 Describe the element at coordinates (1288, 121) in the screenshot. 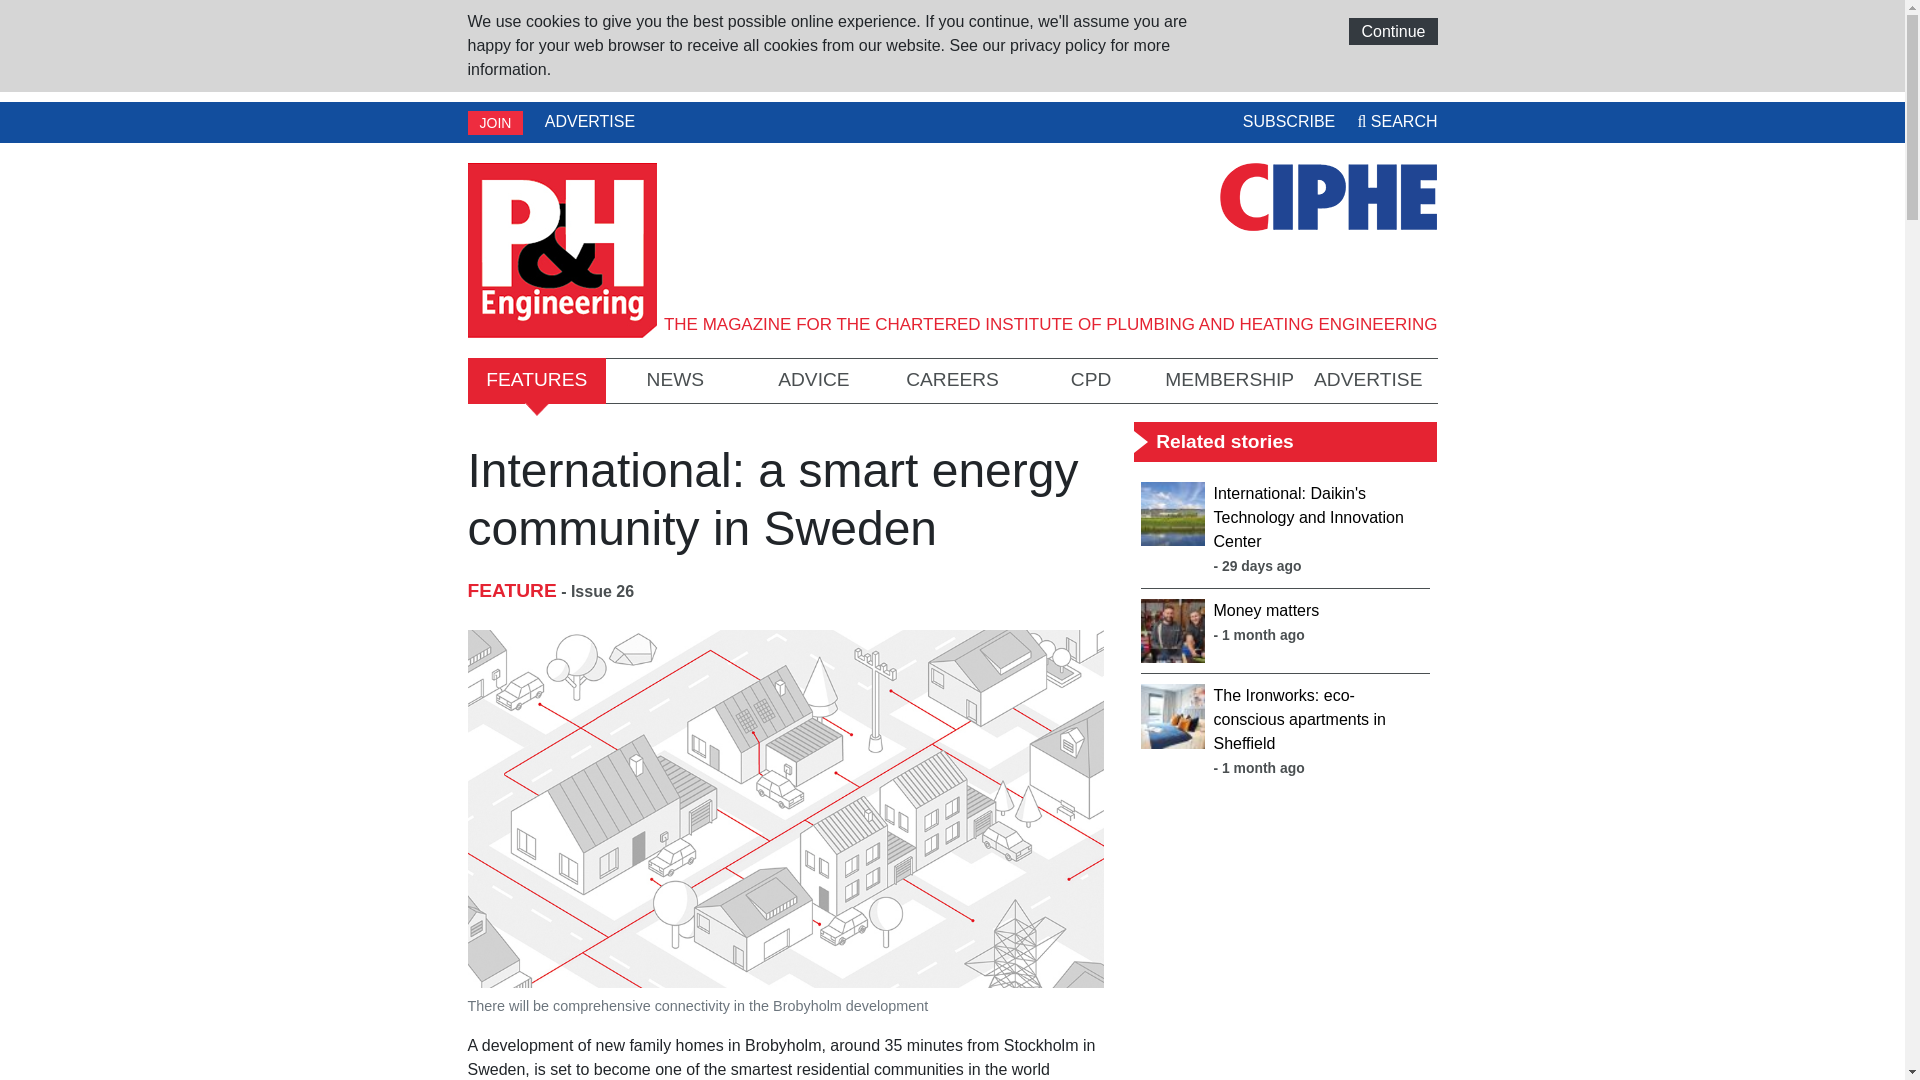

I see `SUBSCRIBE` at that location.